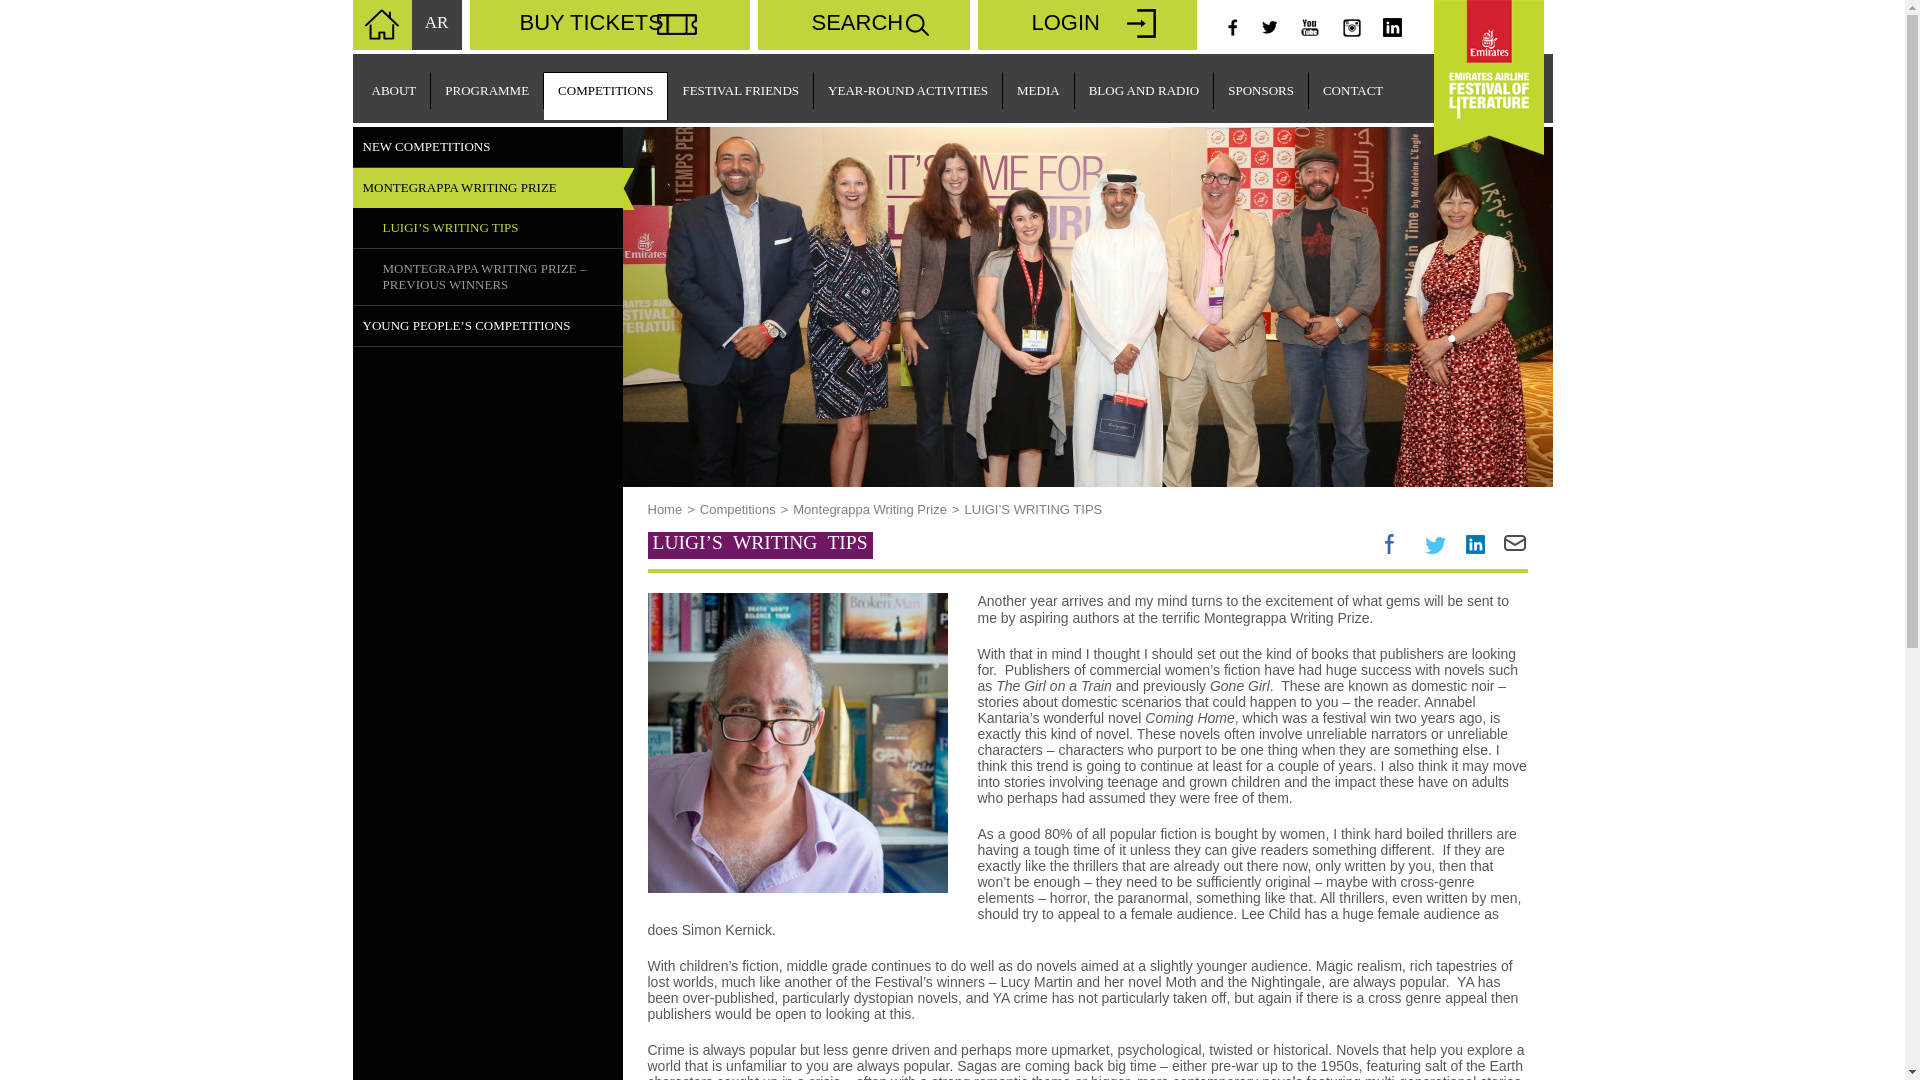 This screenshot has width=1920, height=1080. Describe the element at coordinates (1308, 28) in the screenshot. I see `youtube` at that location.